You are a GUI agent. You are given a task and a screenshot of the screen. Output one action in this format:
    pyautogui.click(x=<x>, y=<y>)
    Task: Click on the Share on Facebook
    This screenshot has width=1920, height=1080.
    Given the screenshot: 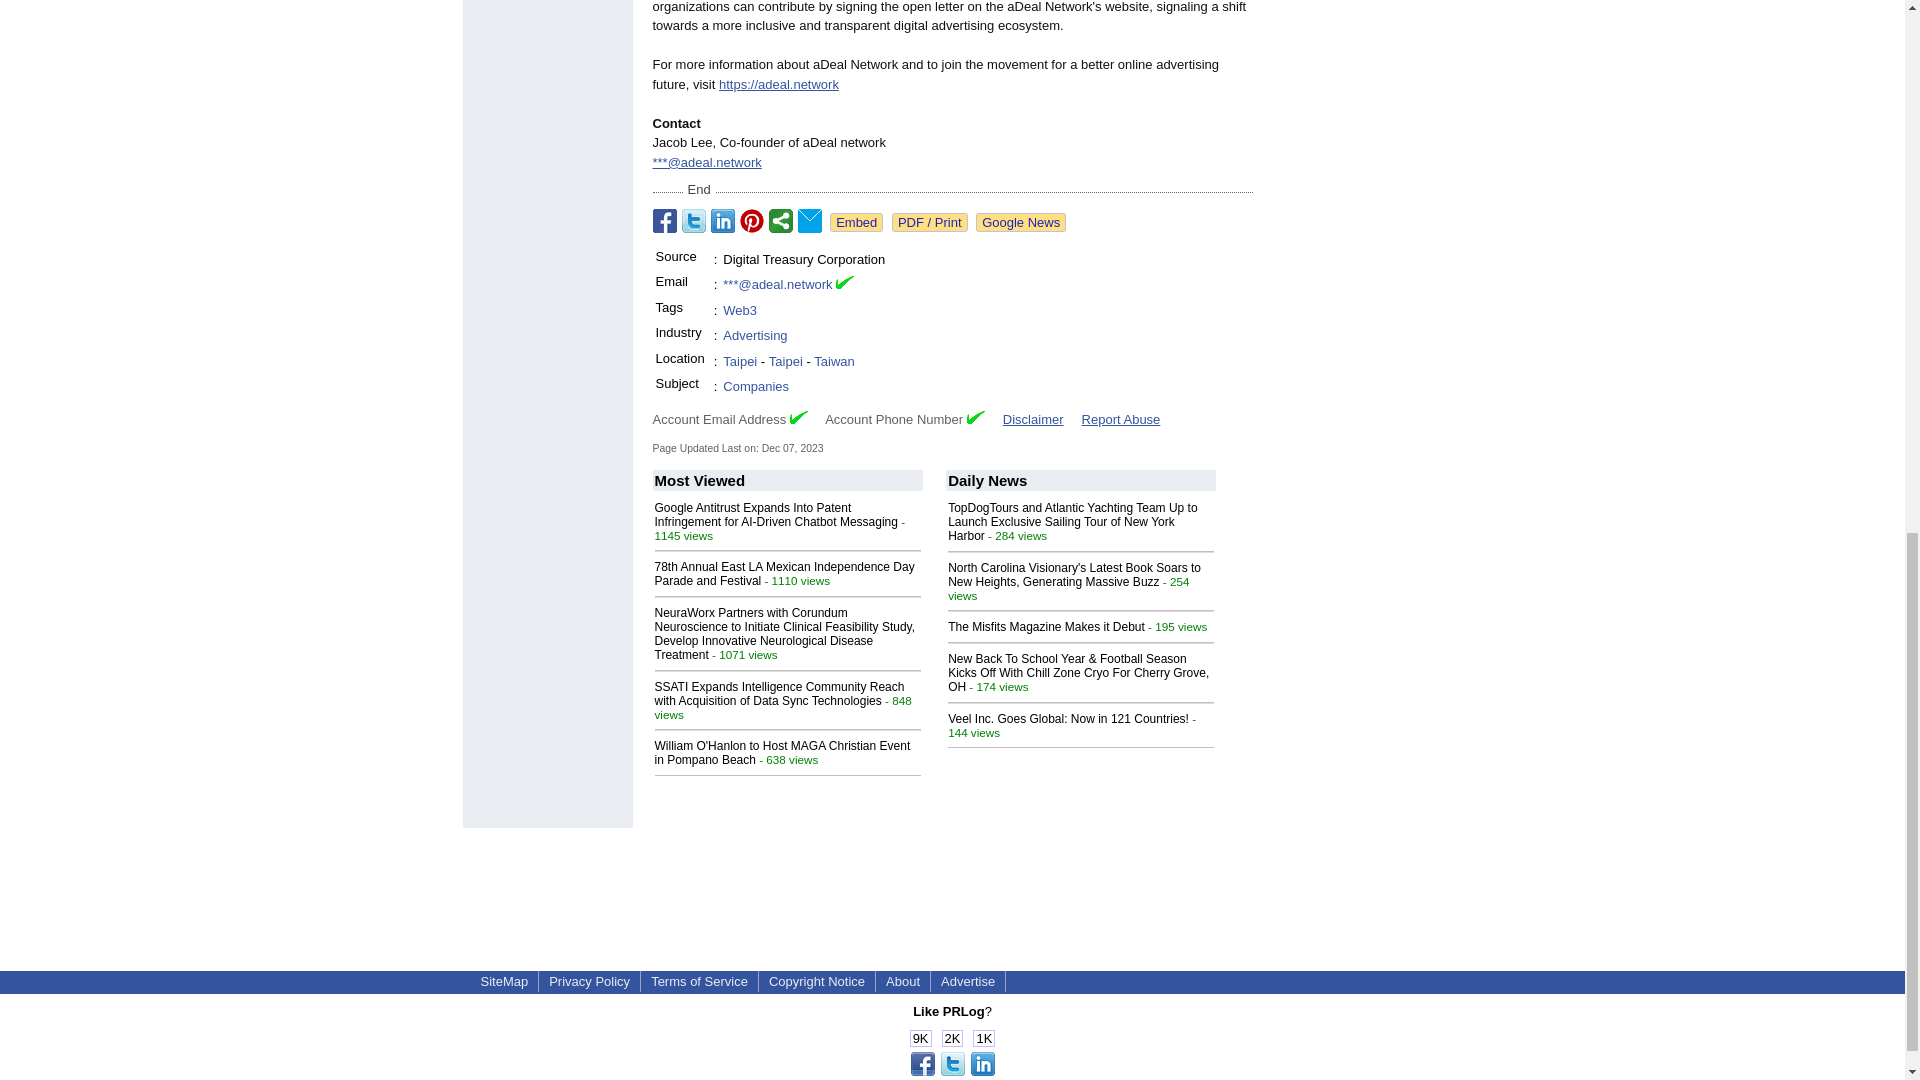 What is the action you would take?
    pyautogui.click(x=664, y=221)
    